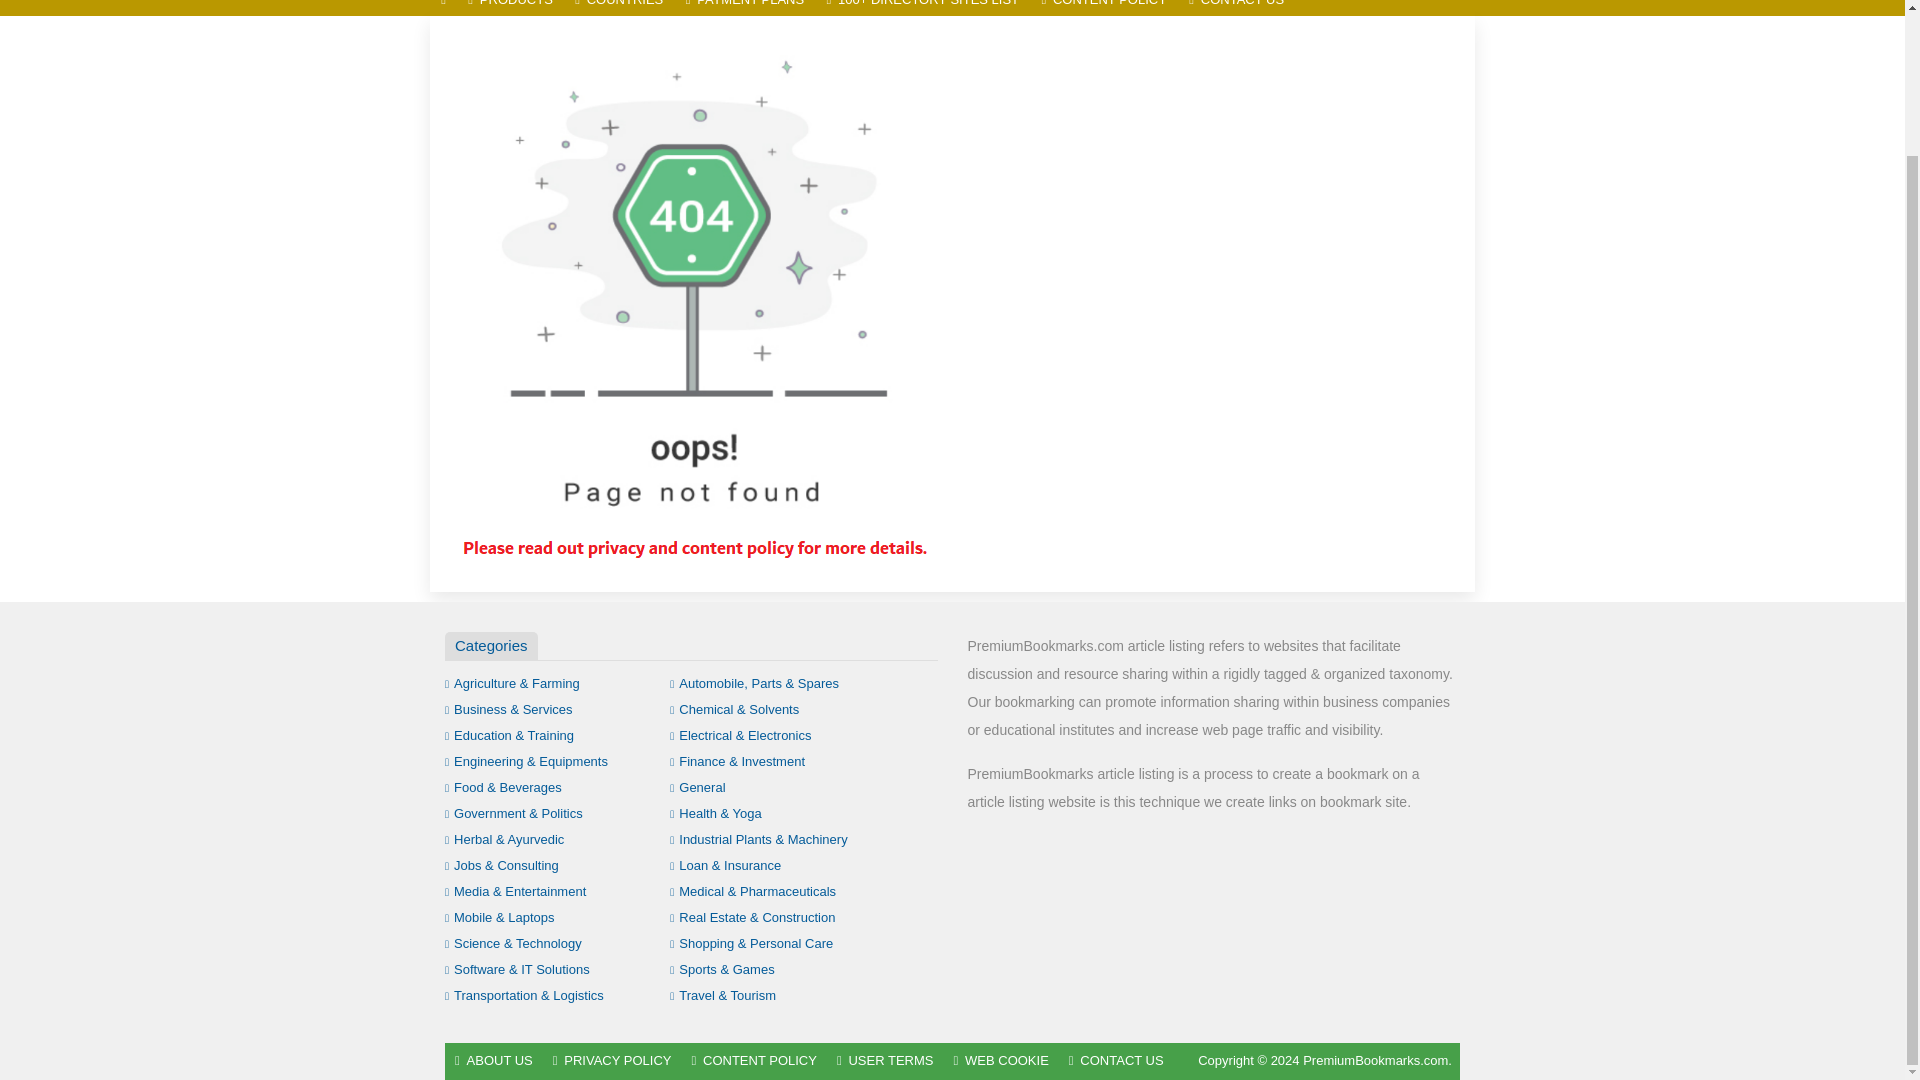 This screenshot has height=1080, width=1920. I want to click on CONTENT POLICY, so click(1104, 8).